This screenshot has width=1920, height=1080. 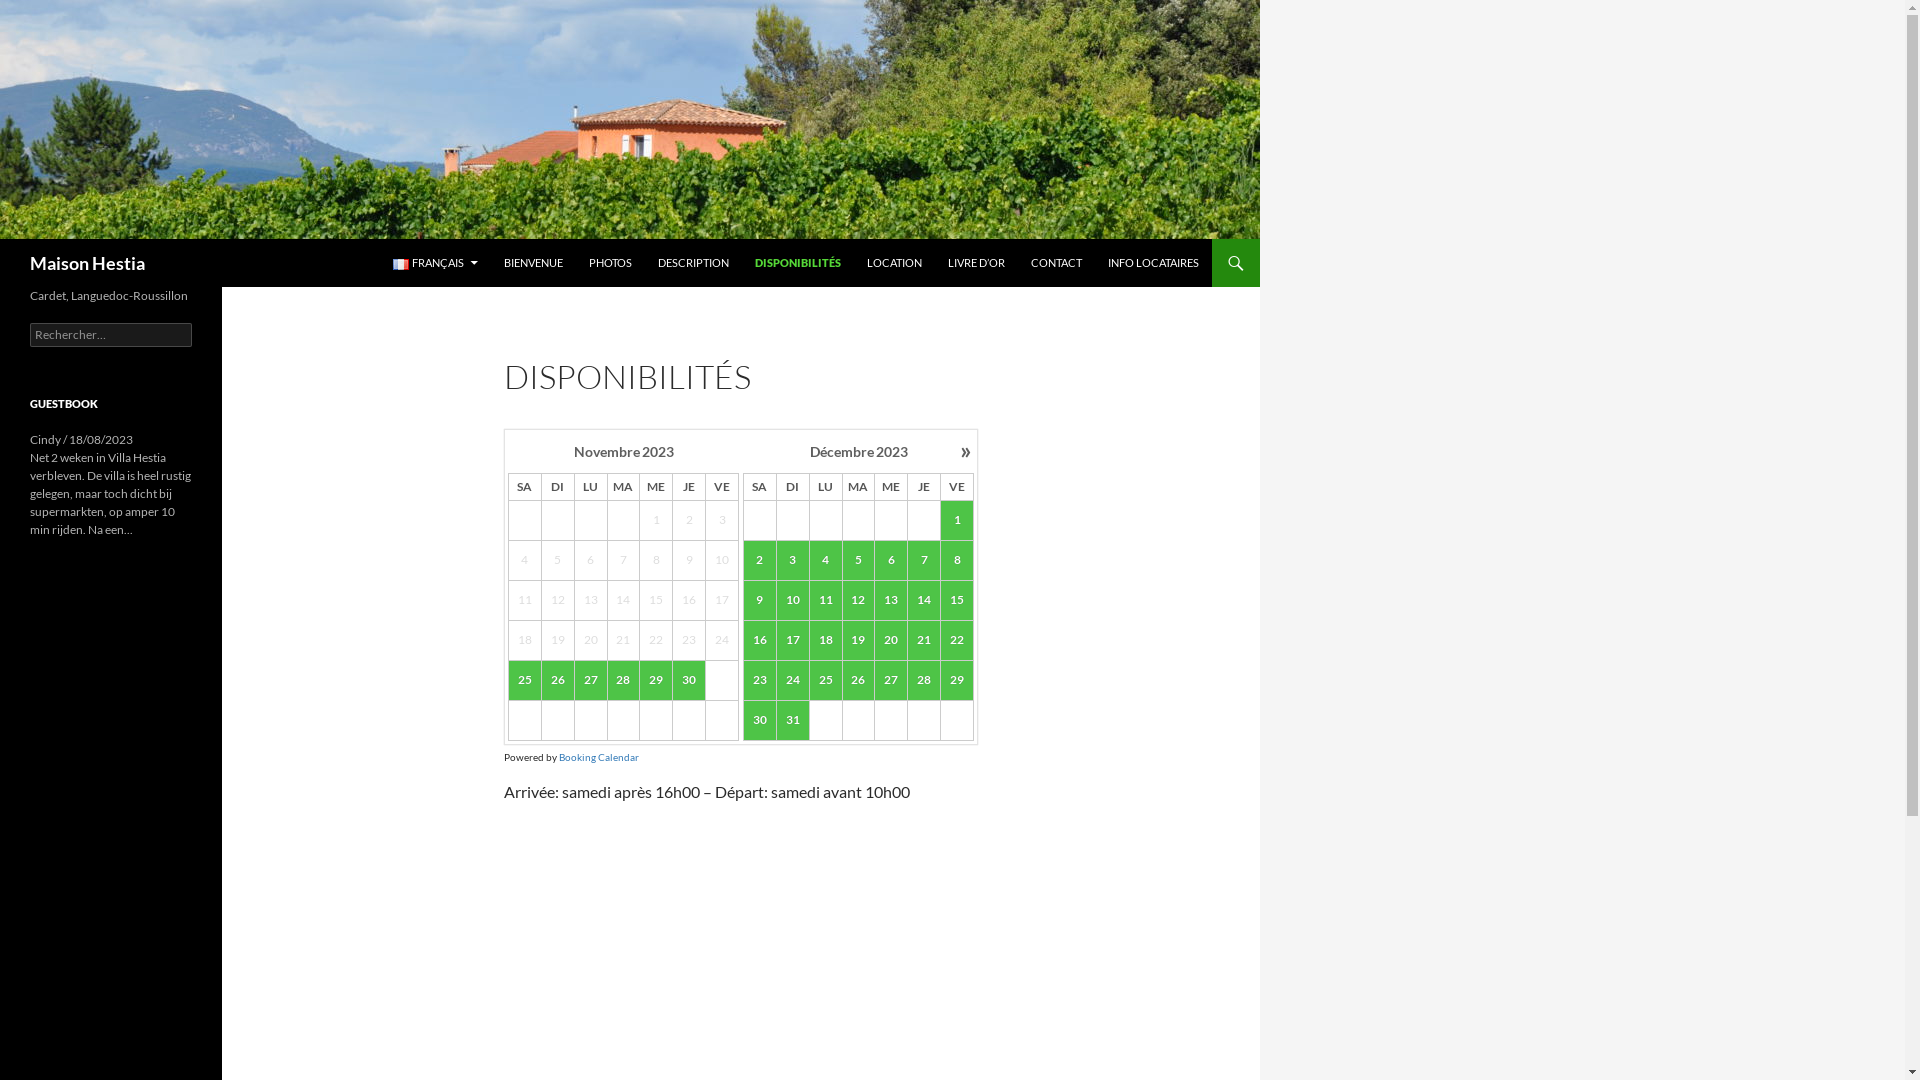 I want to click on 14, so click(x=924, y=600).